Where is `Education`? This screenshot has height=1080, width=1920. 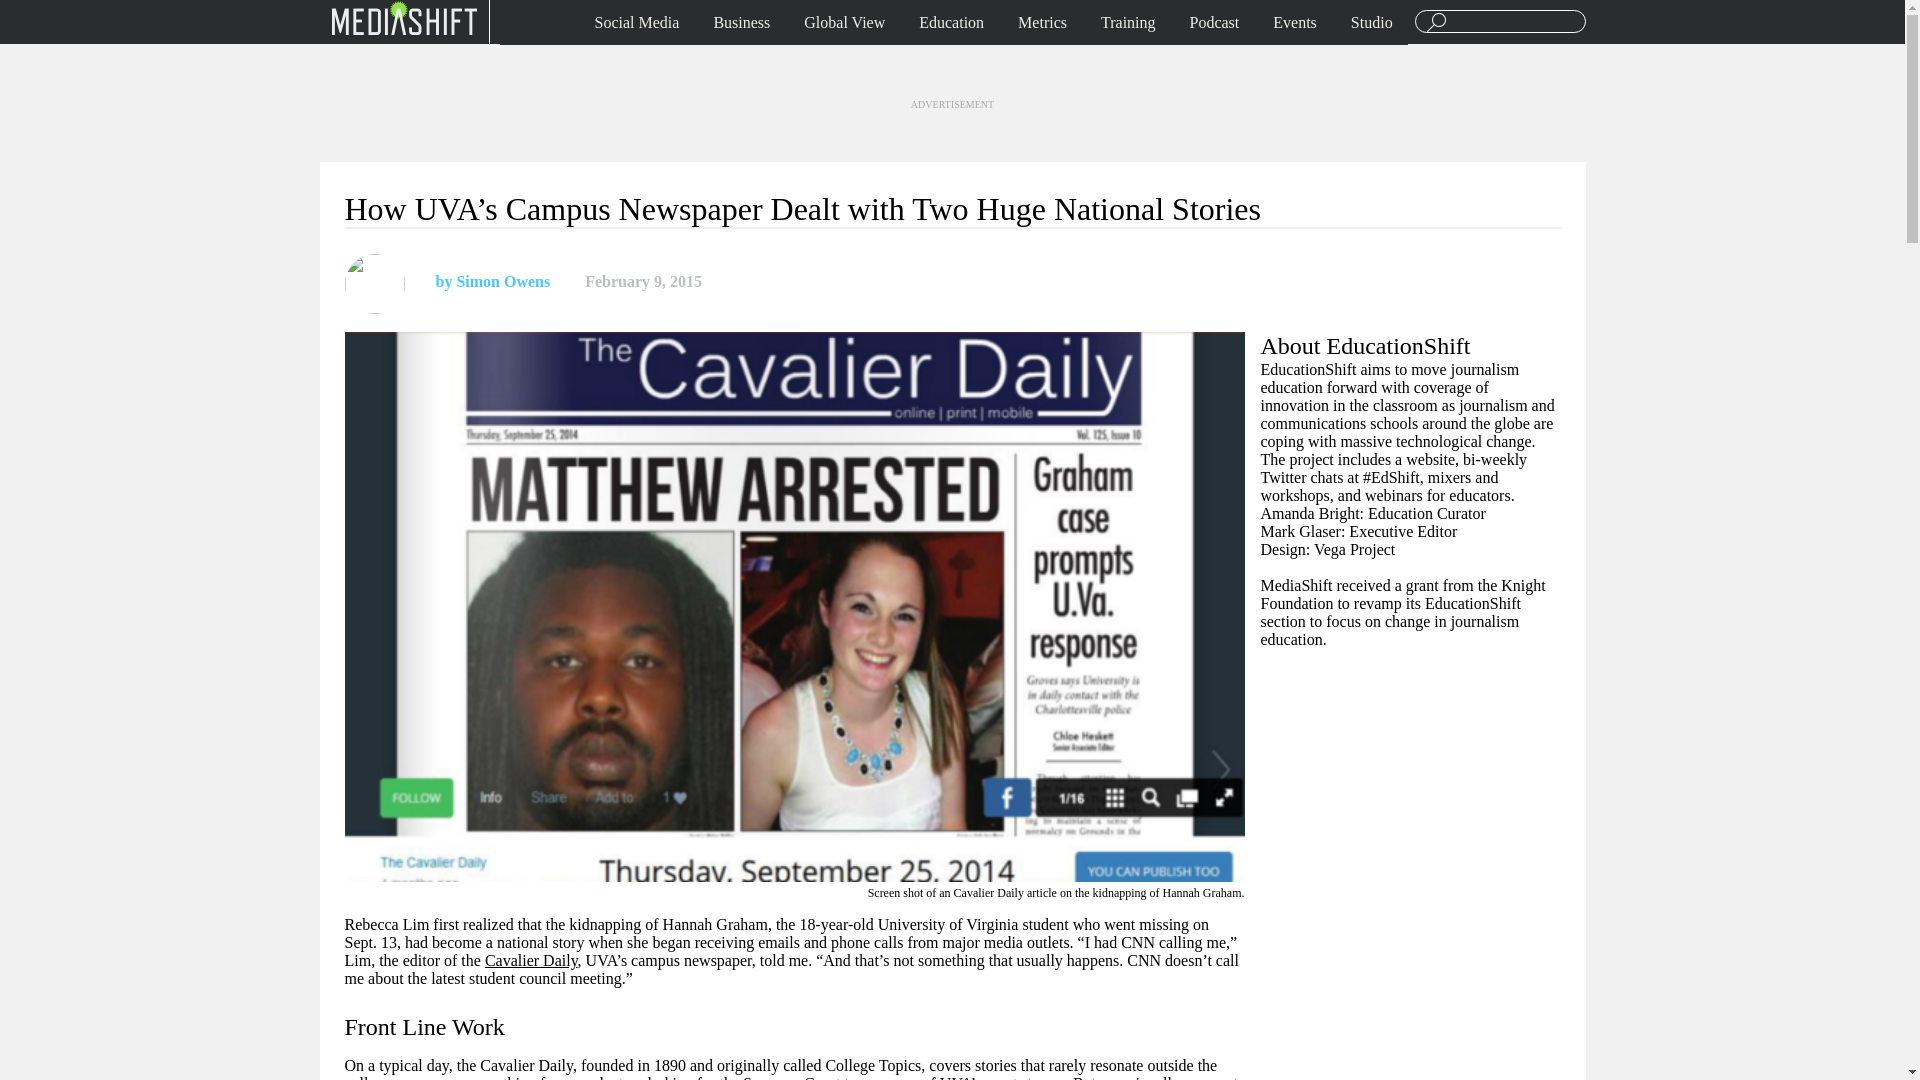 Education is located at coordinates (951, 22).